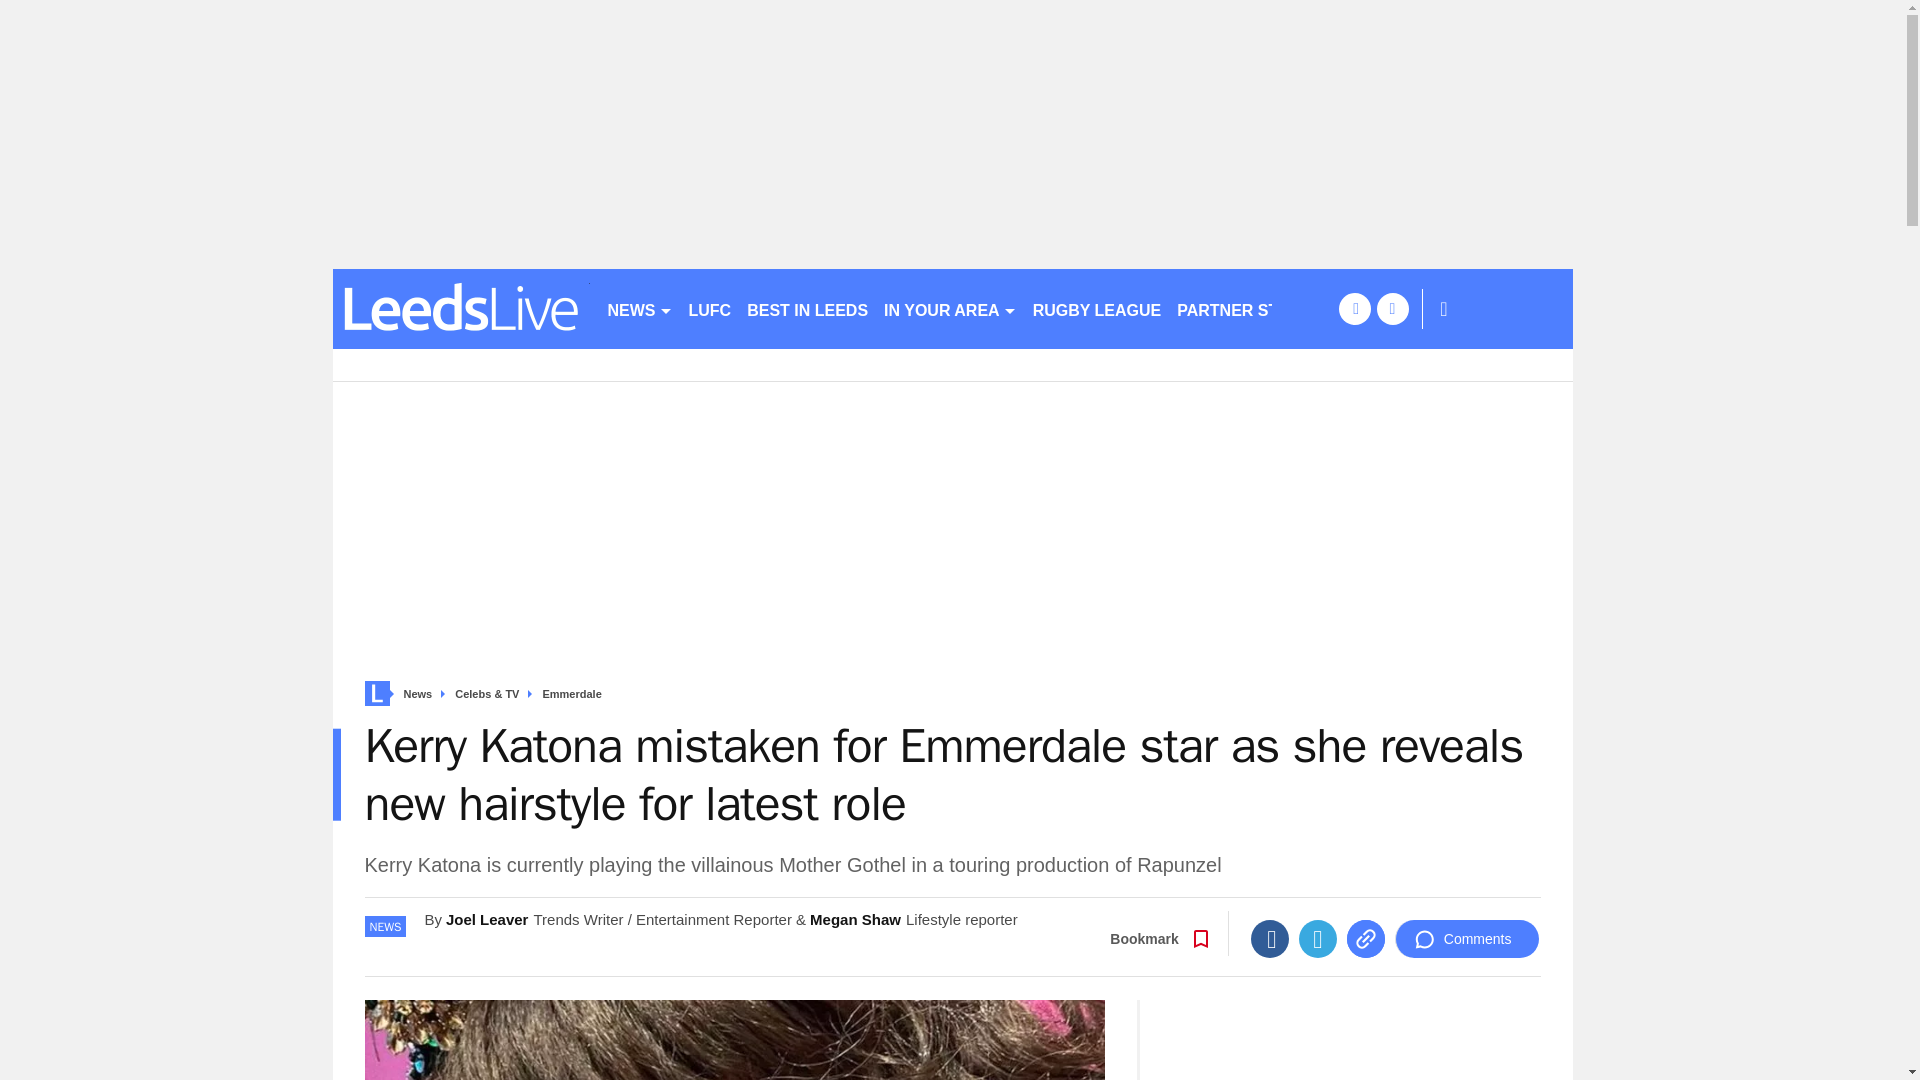 This screenshot has width=1920, height=1080. I want to click on BEST IN LEEDS, so click(807, 308).